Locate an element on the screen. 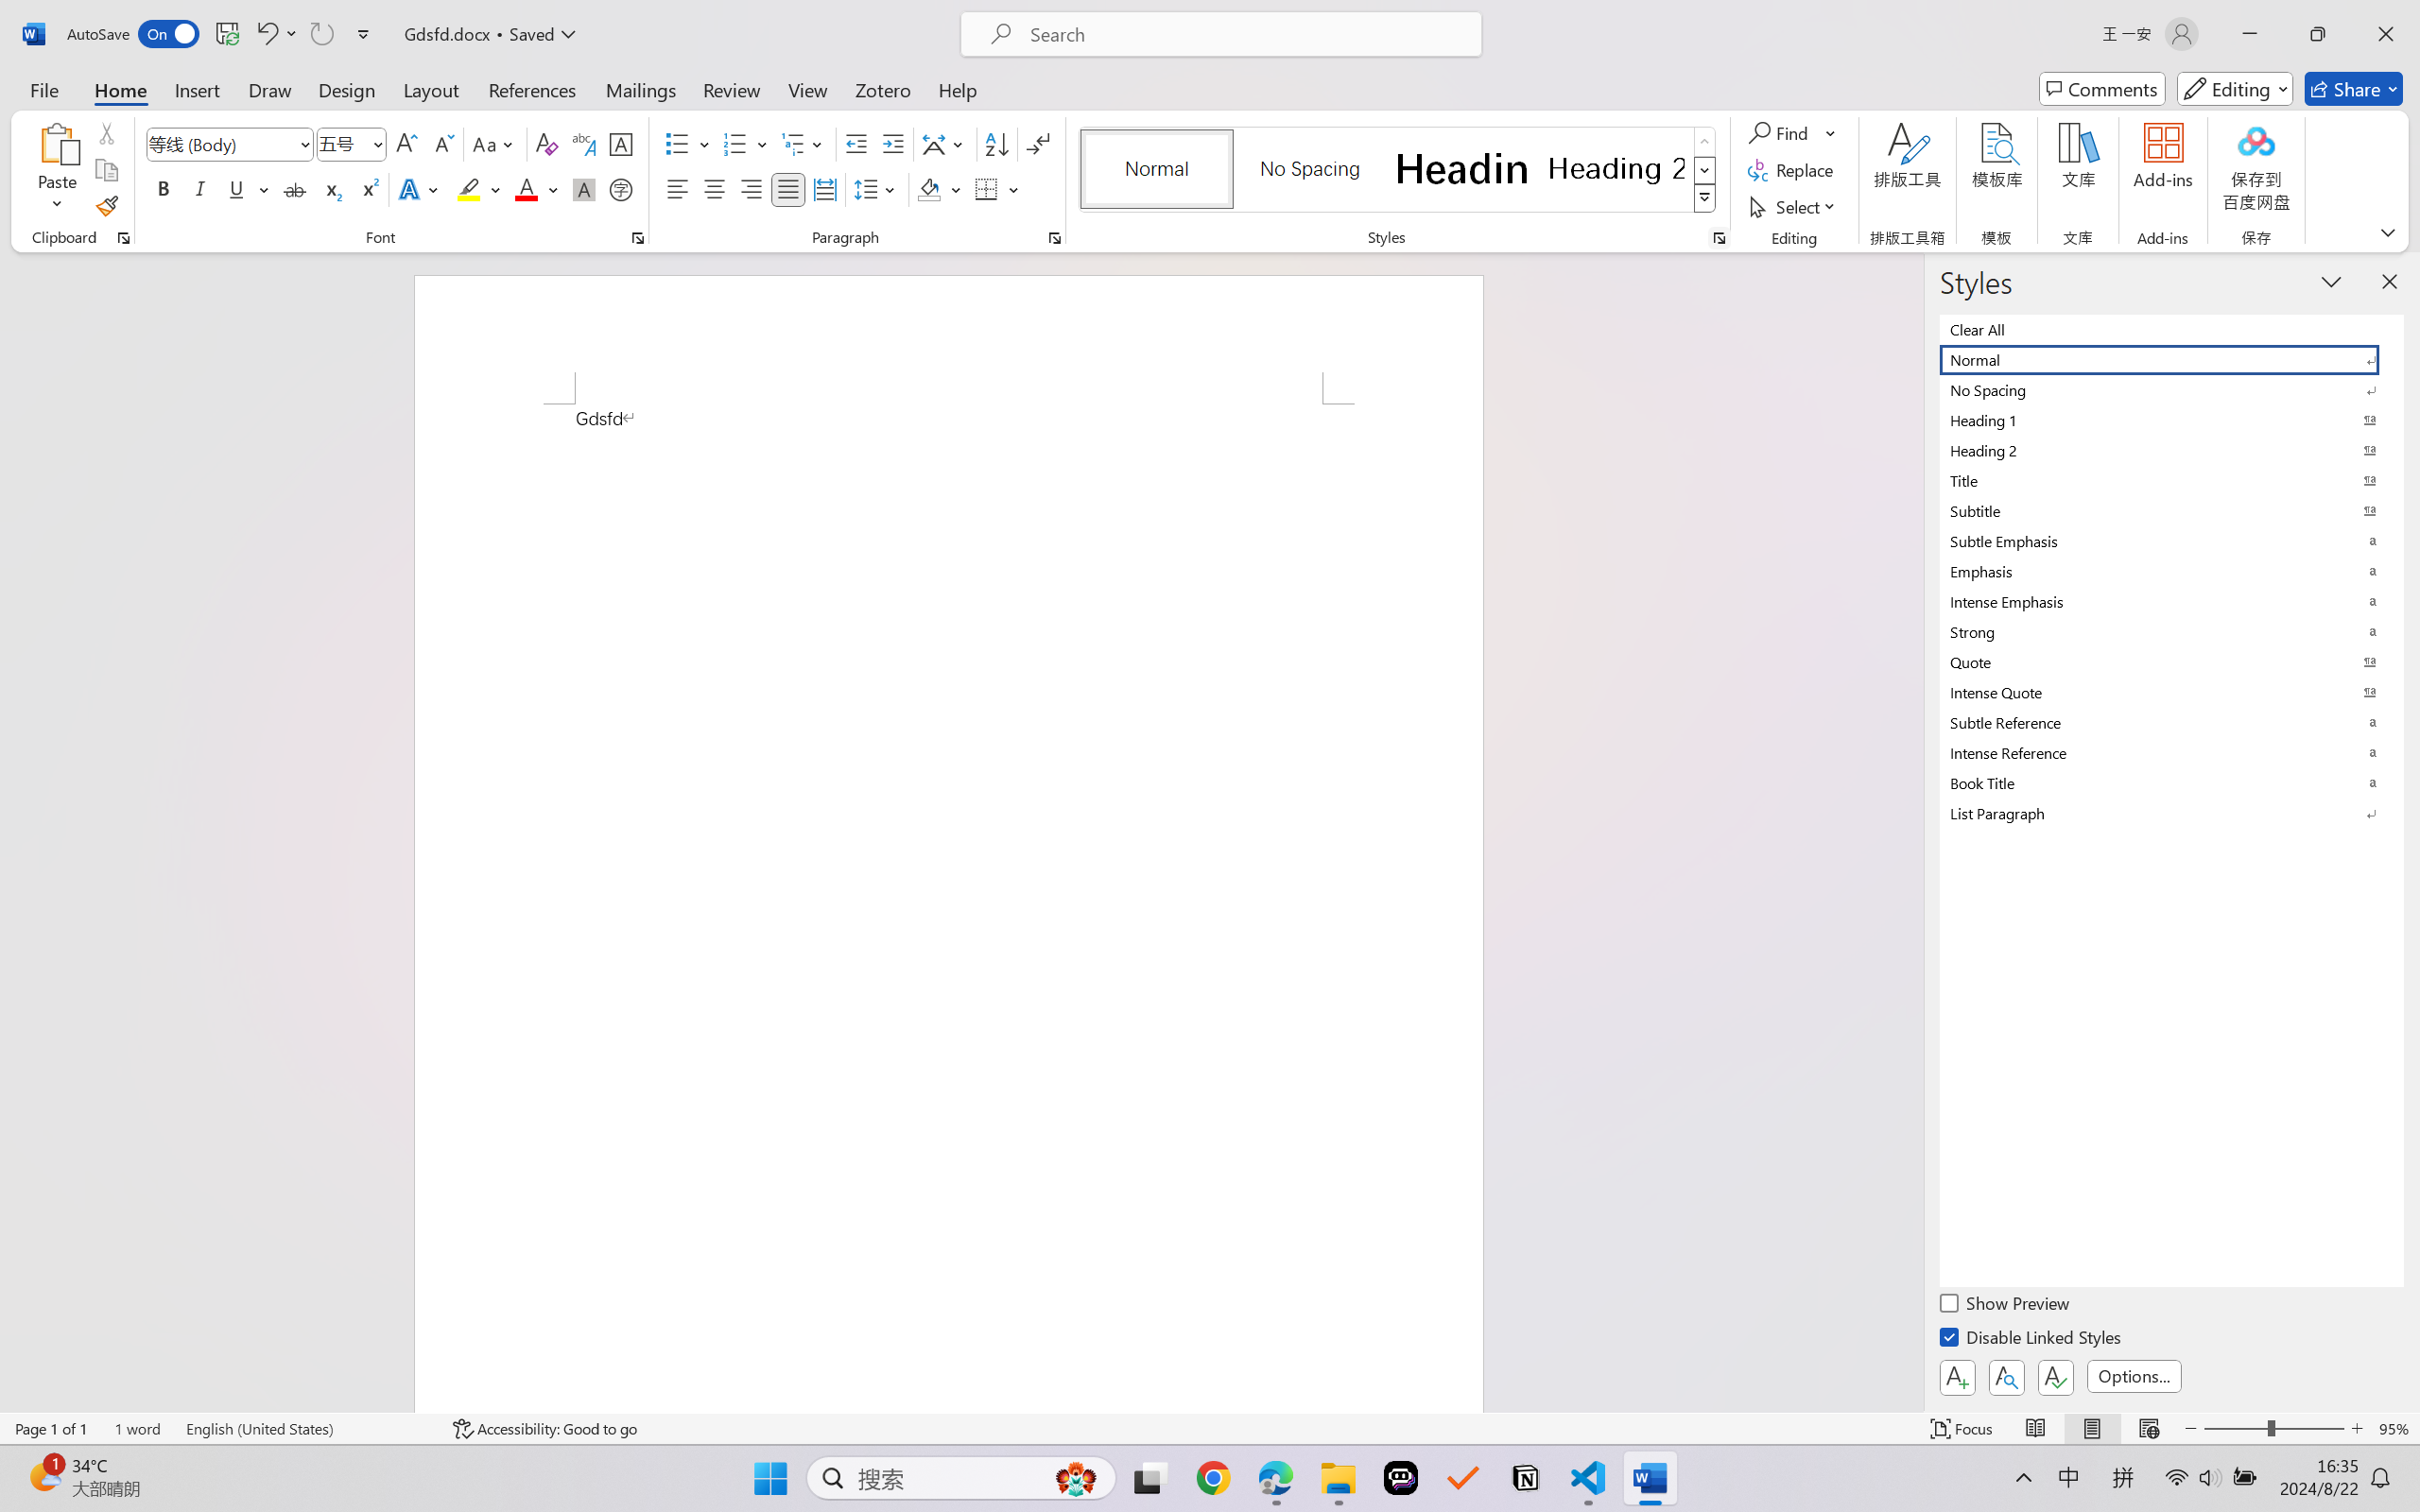 Image resolution: width=2420 pixels, height=1512 pixels. Page 1 content is located at coordinates (948, 908).